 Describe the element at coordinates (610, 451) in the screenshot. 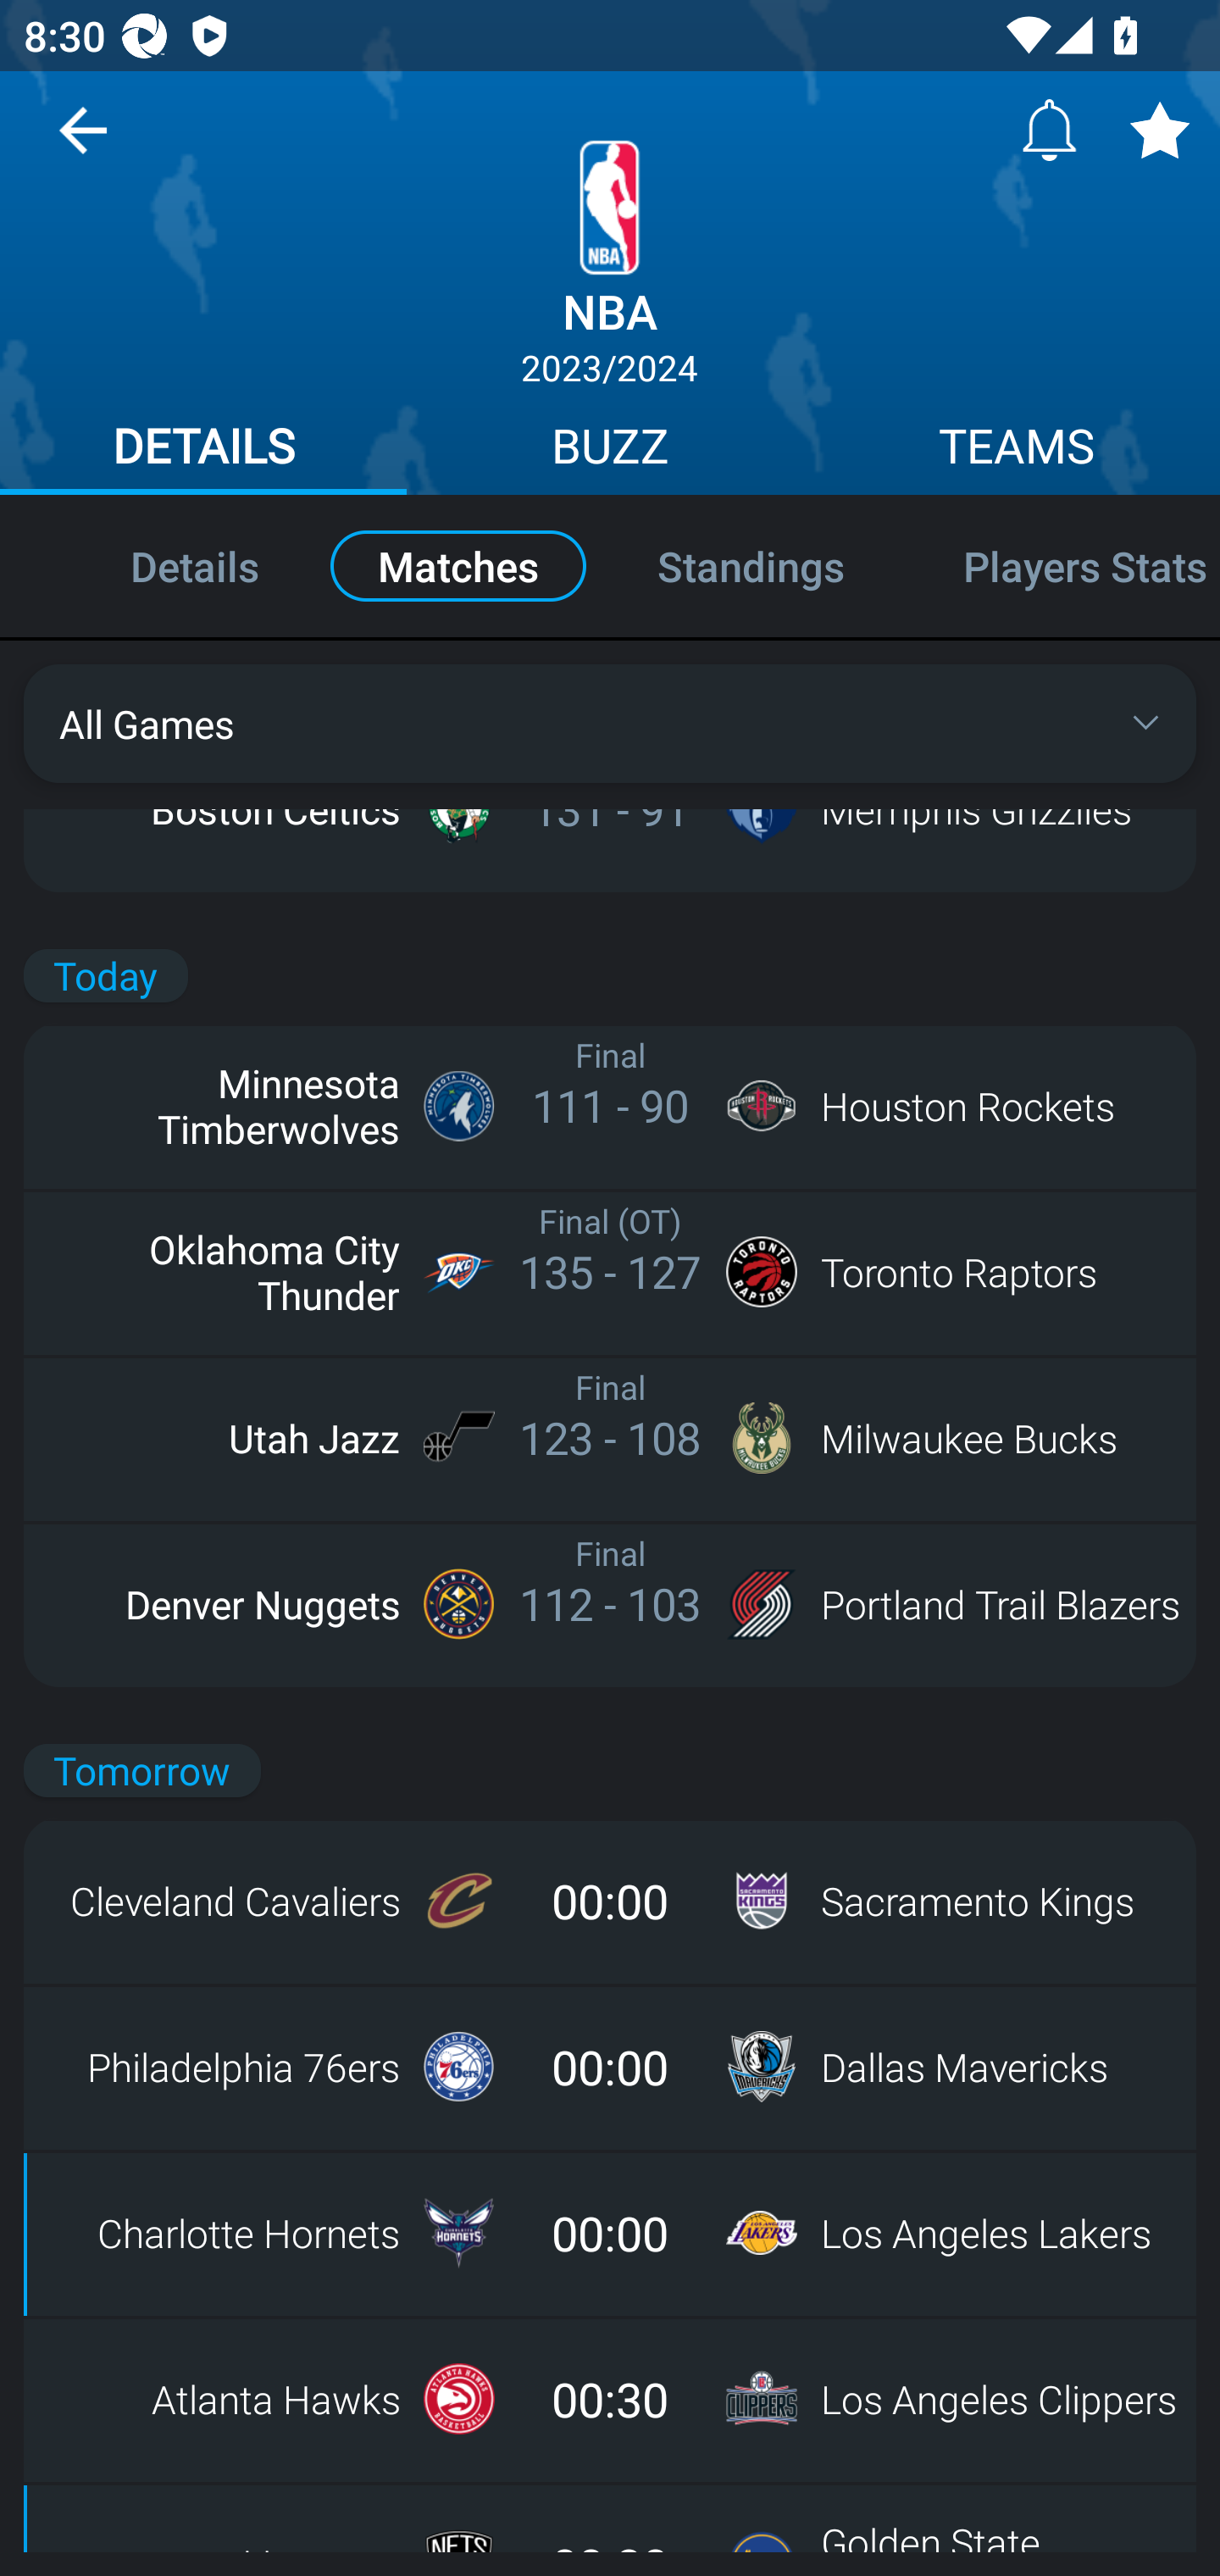

I see `BUZZ` at that location.